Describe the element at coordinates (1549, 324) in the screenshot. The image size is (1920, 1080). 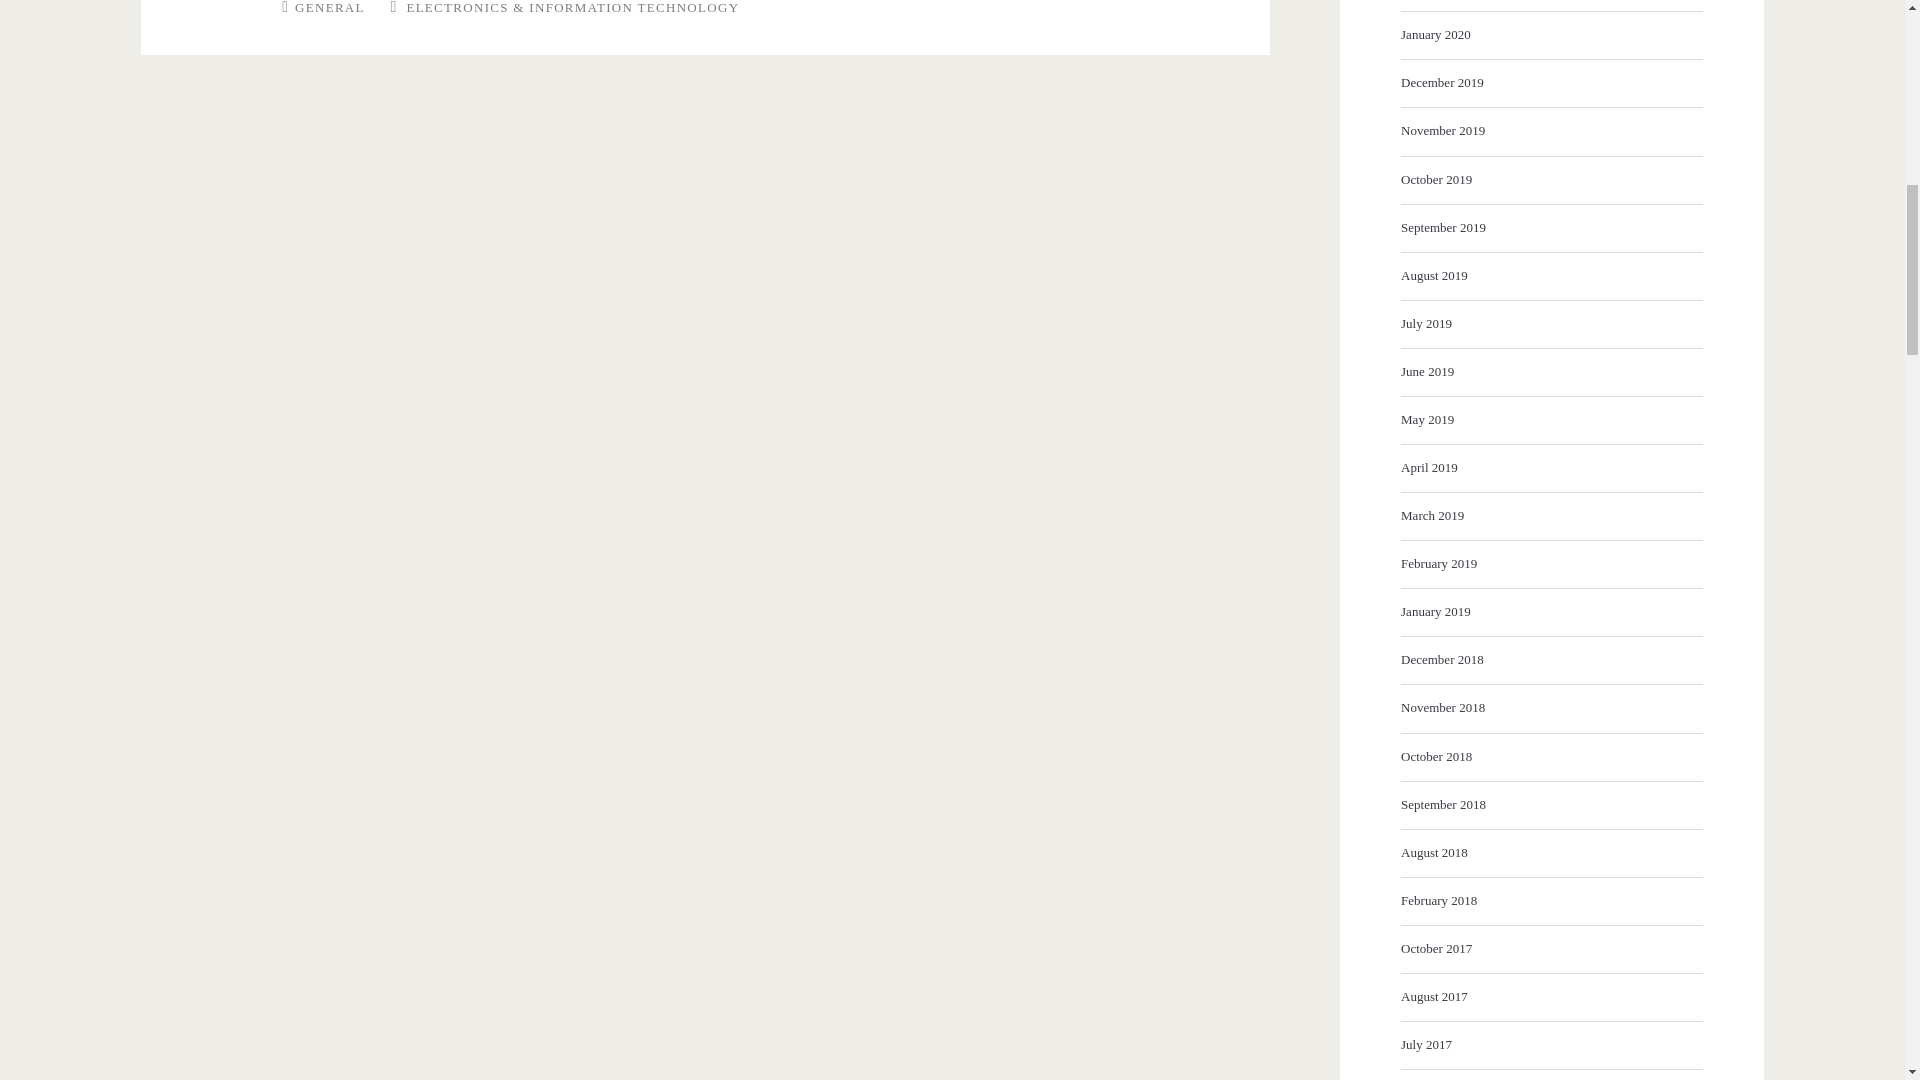
I see `July 2019` at that location.